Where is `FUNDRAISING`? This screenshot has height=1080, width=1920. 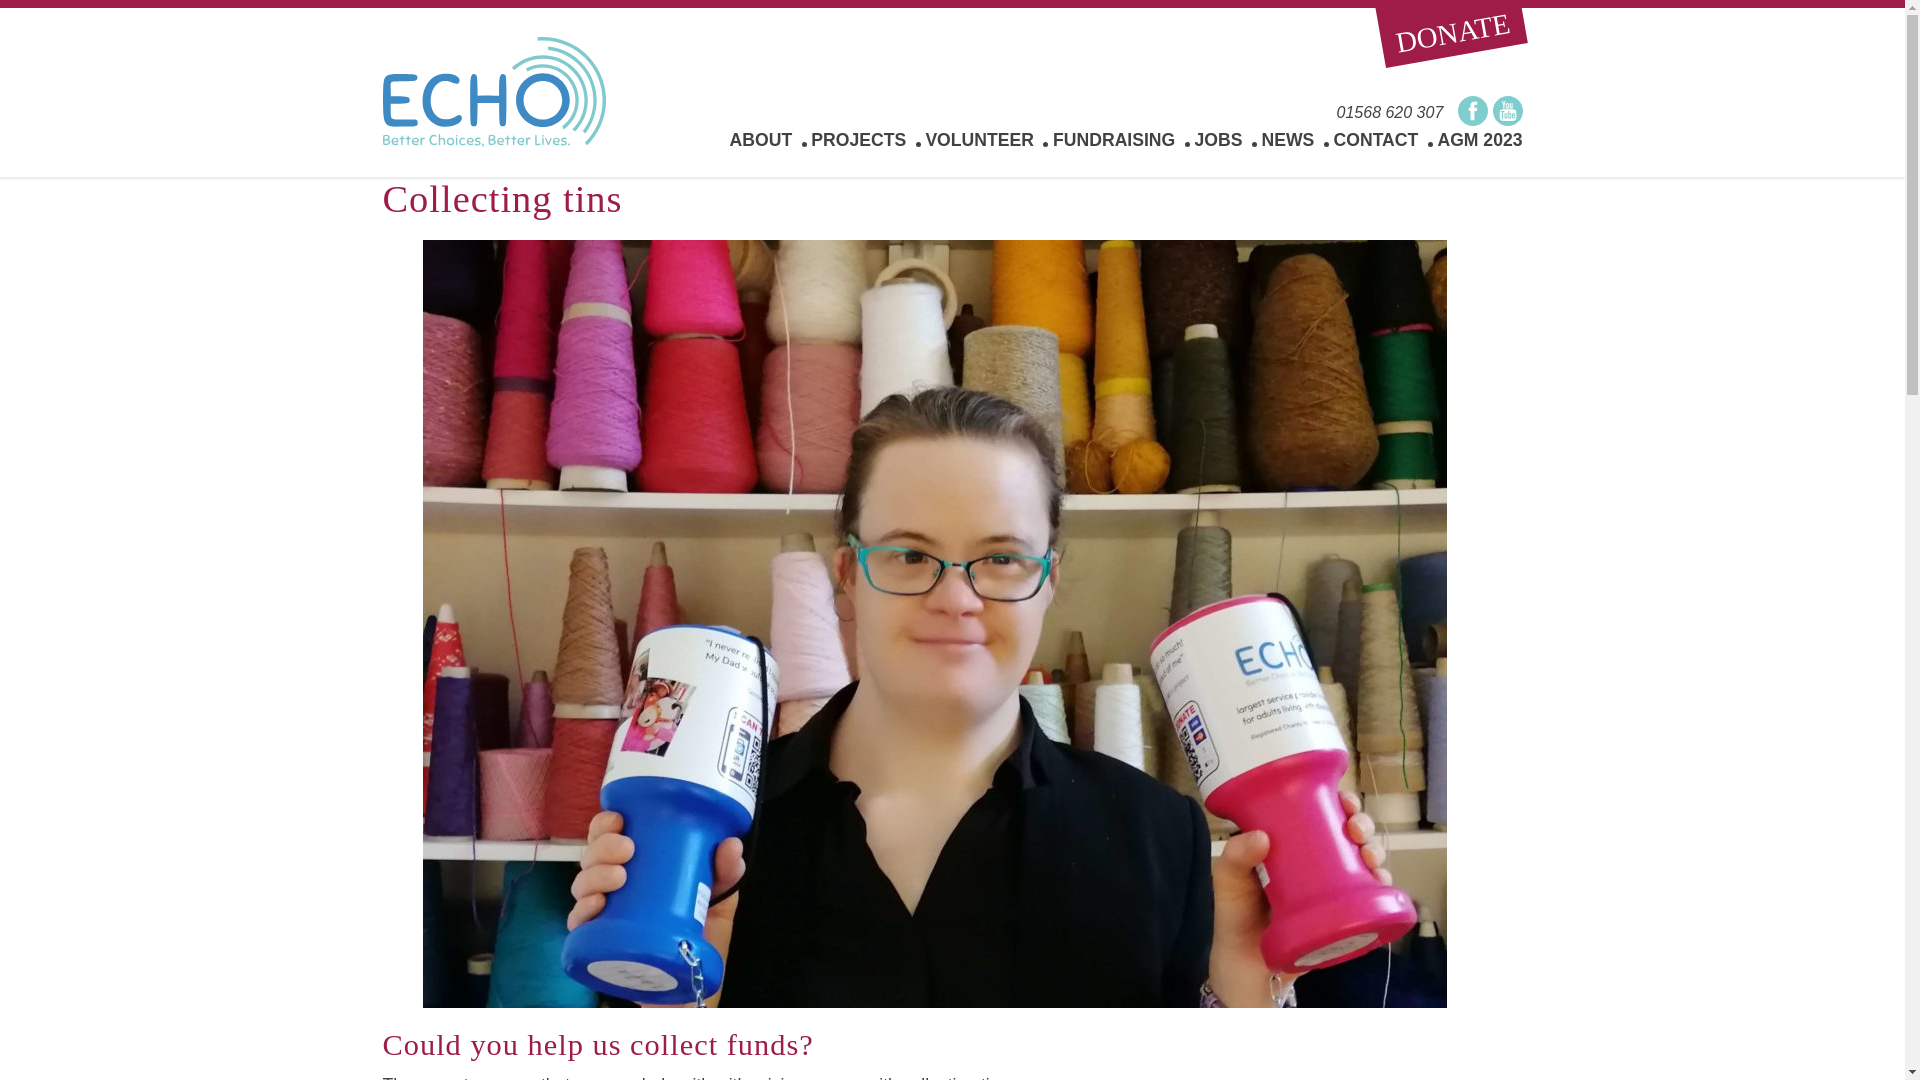 FUNDRAISING is located at coordinates (1114, 140).